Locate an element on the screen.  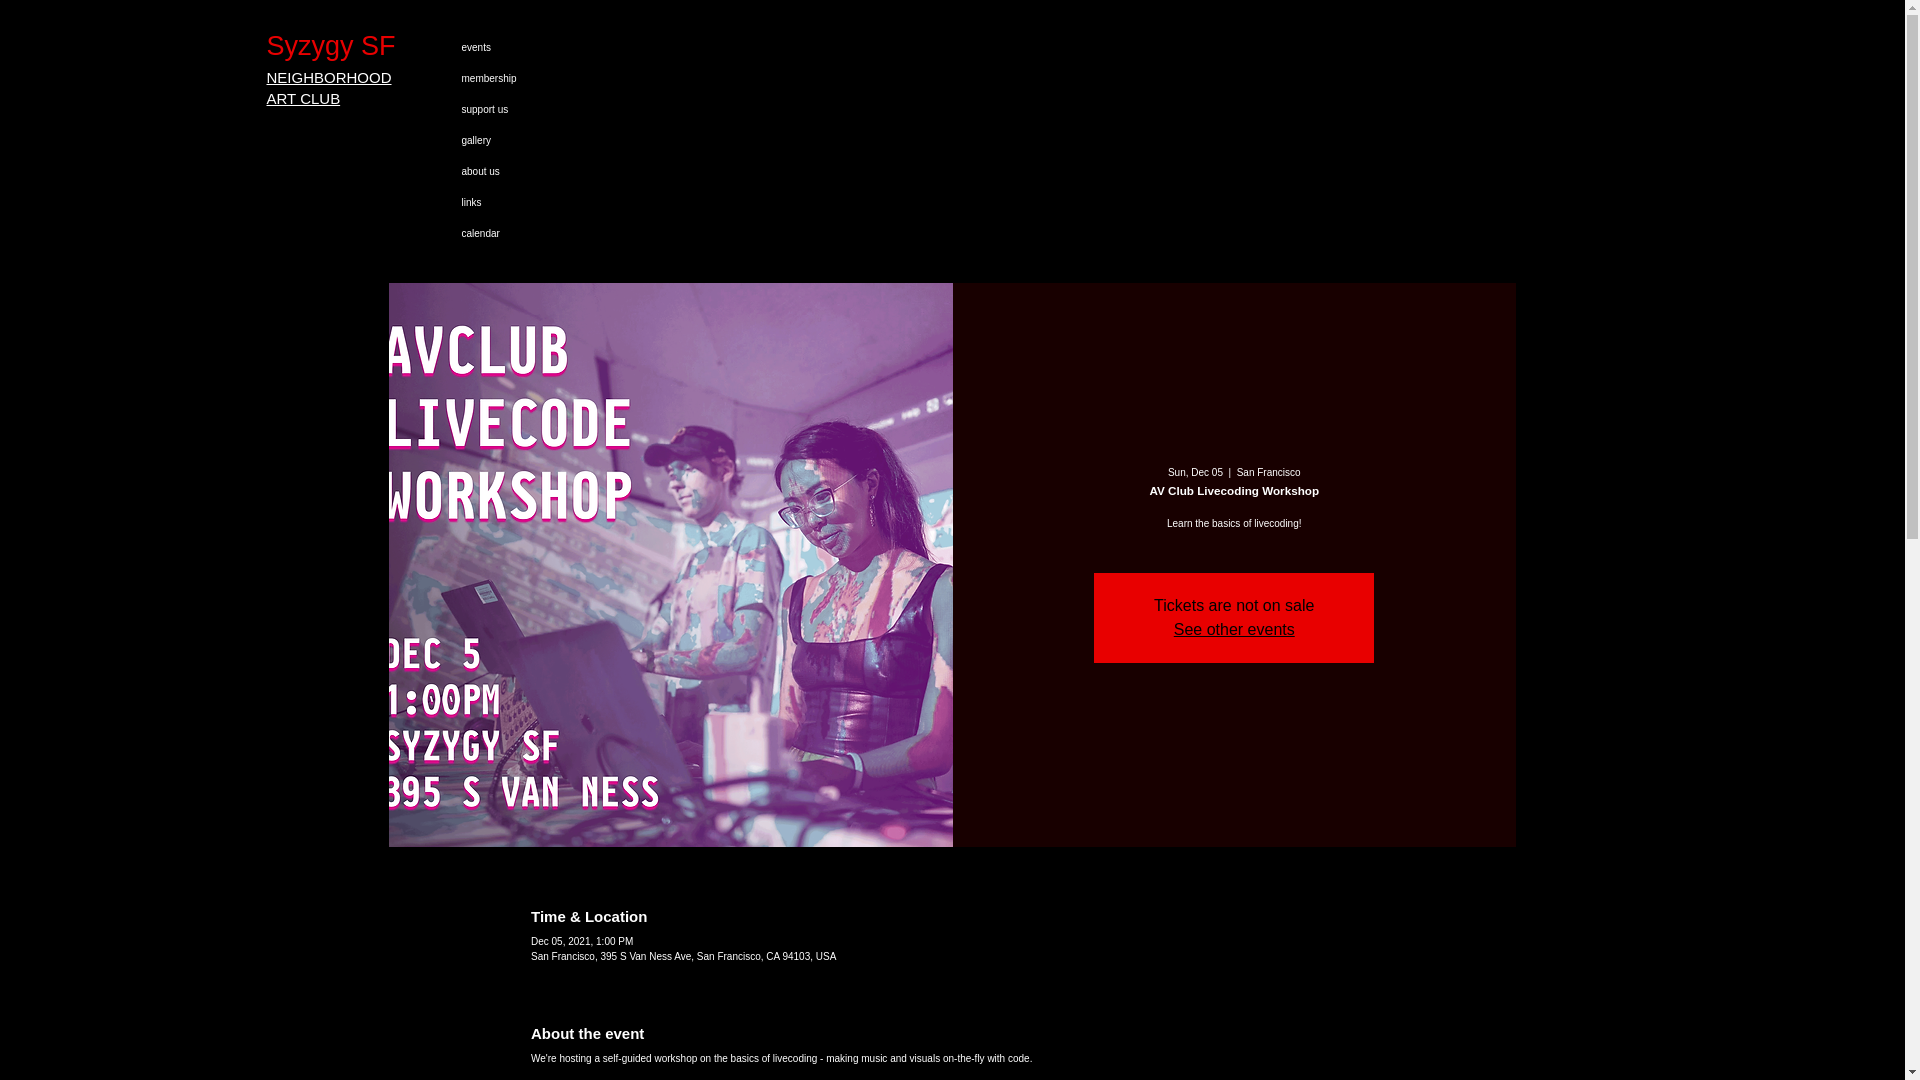
See other events is located at coordinates (1234, 630).